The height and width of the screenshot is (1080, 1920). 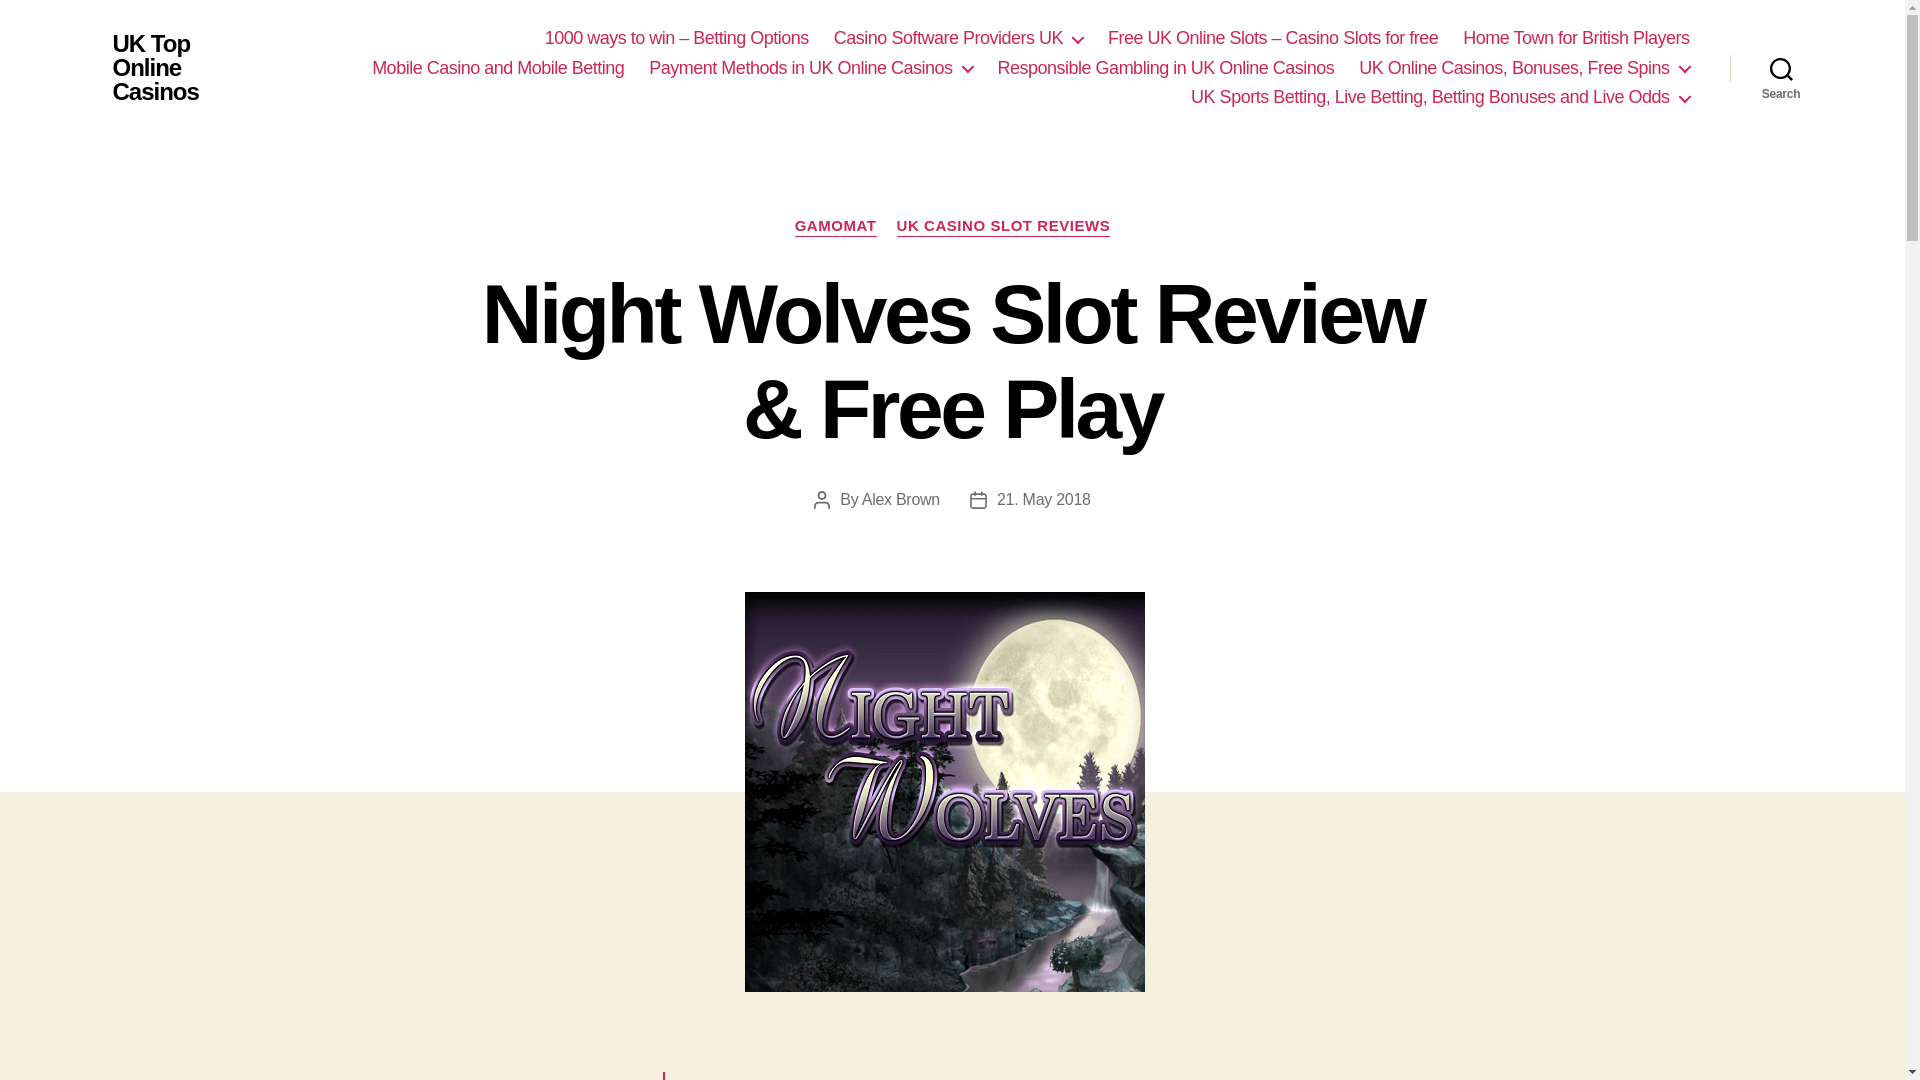 I want to click on Mobile Casino and Mobile Betting, so click(x=498, y=68).